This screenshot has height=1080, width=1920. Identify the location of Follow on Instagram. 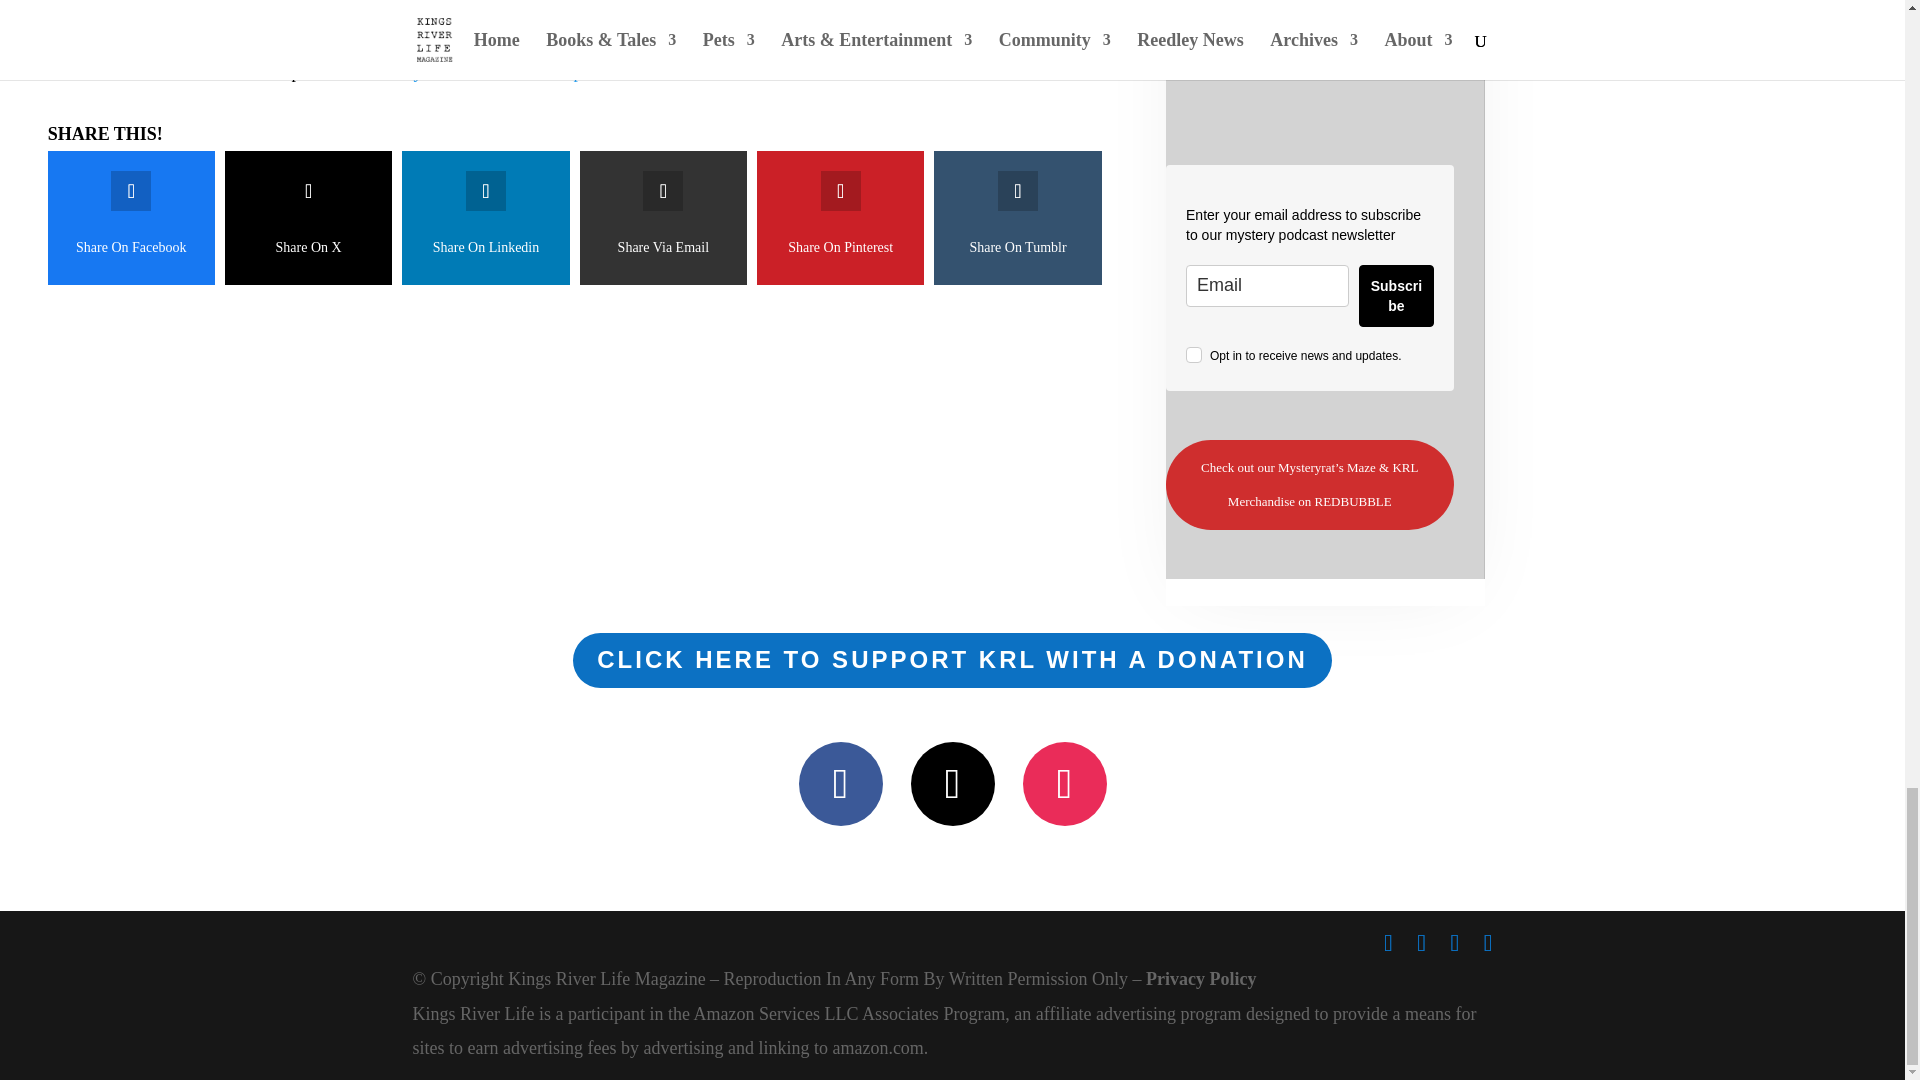
(1063, 784).